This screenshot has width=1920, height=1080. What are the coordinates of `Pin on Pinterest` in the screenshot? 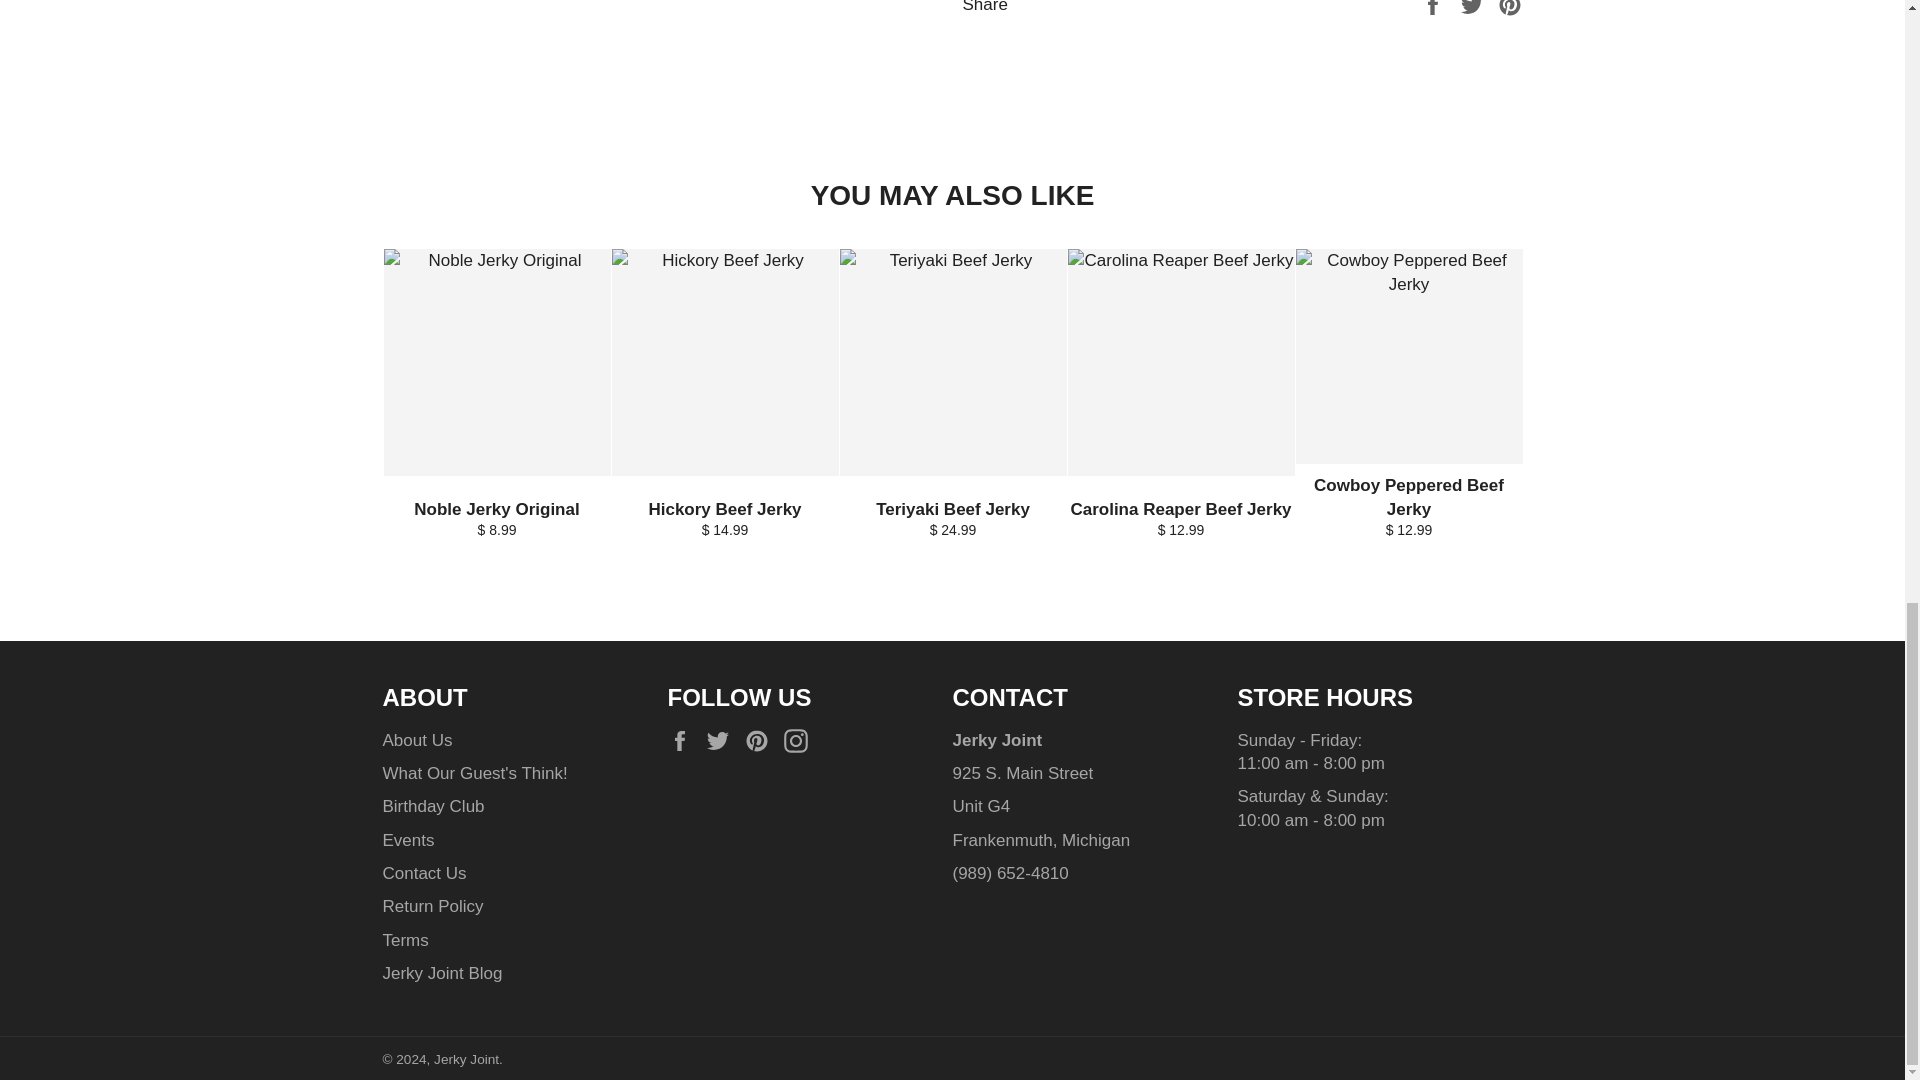 It's located at (1510, 6).